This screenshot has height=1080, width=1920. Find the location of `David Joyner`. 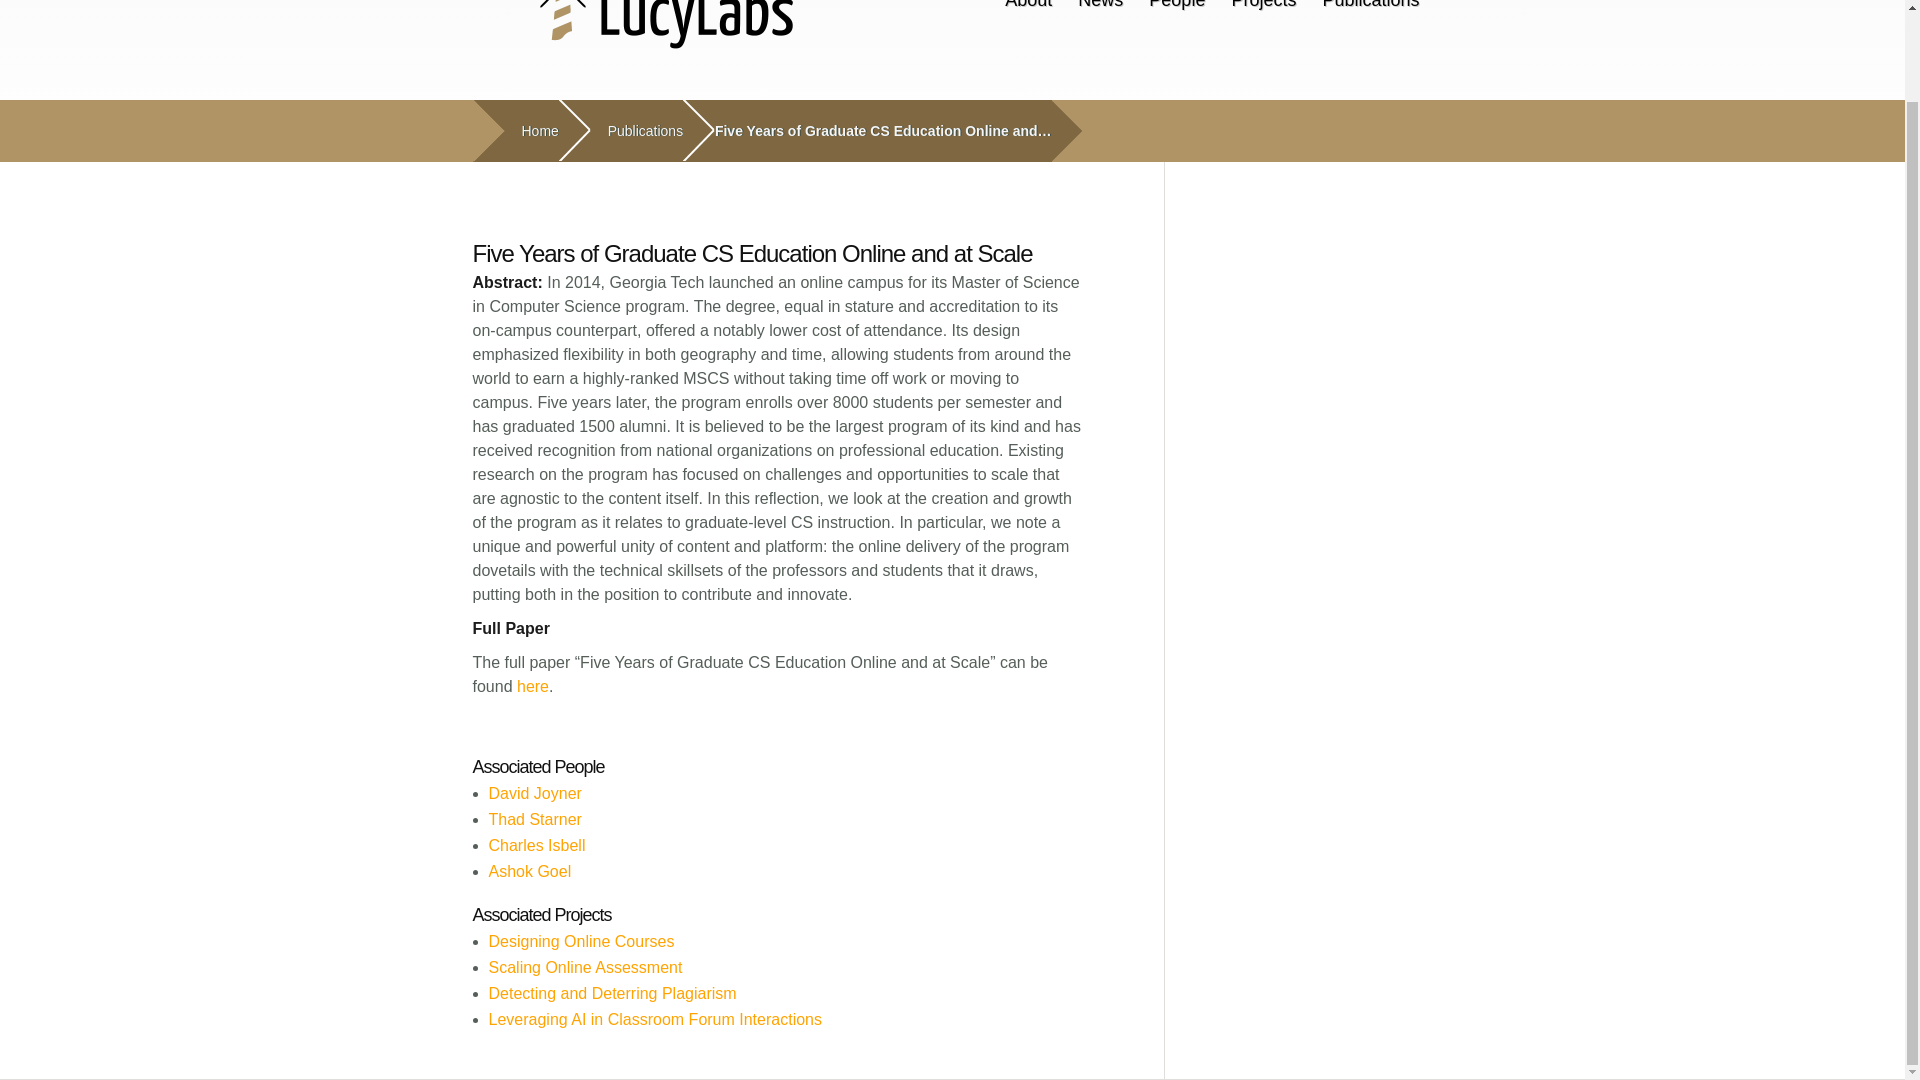

David Joyner is located at coordinates (534, 794).